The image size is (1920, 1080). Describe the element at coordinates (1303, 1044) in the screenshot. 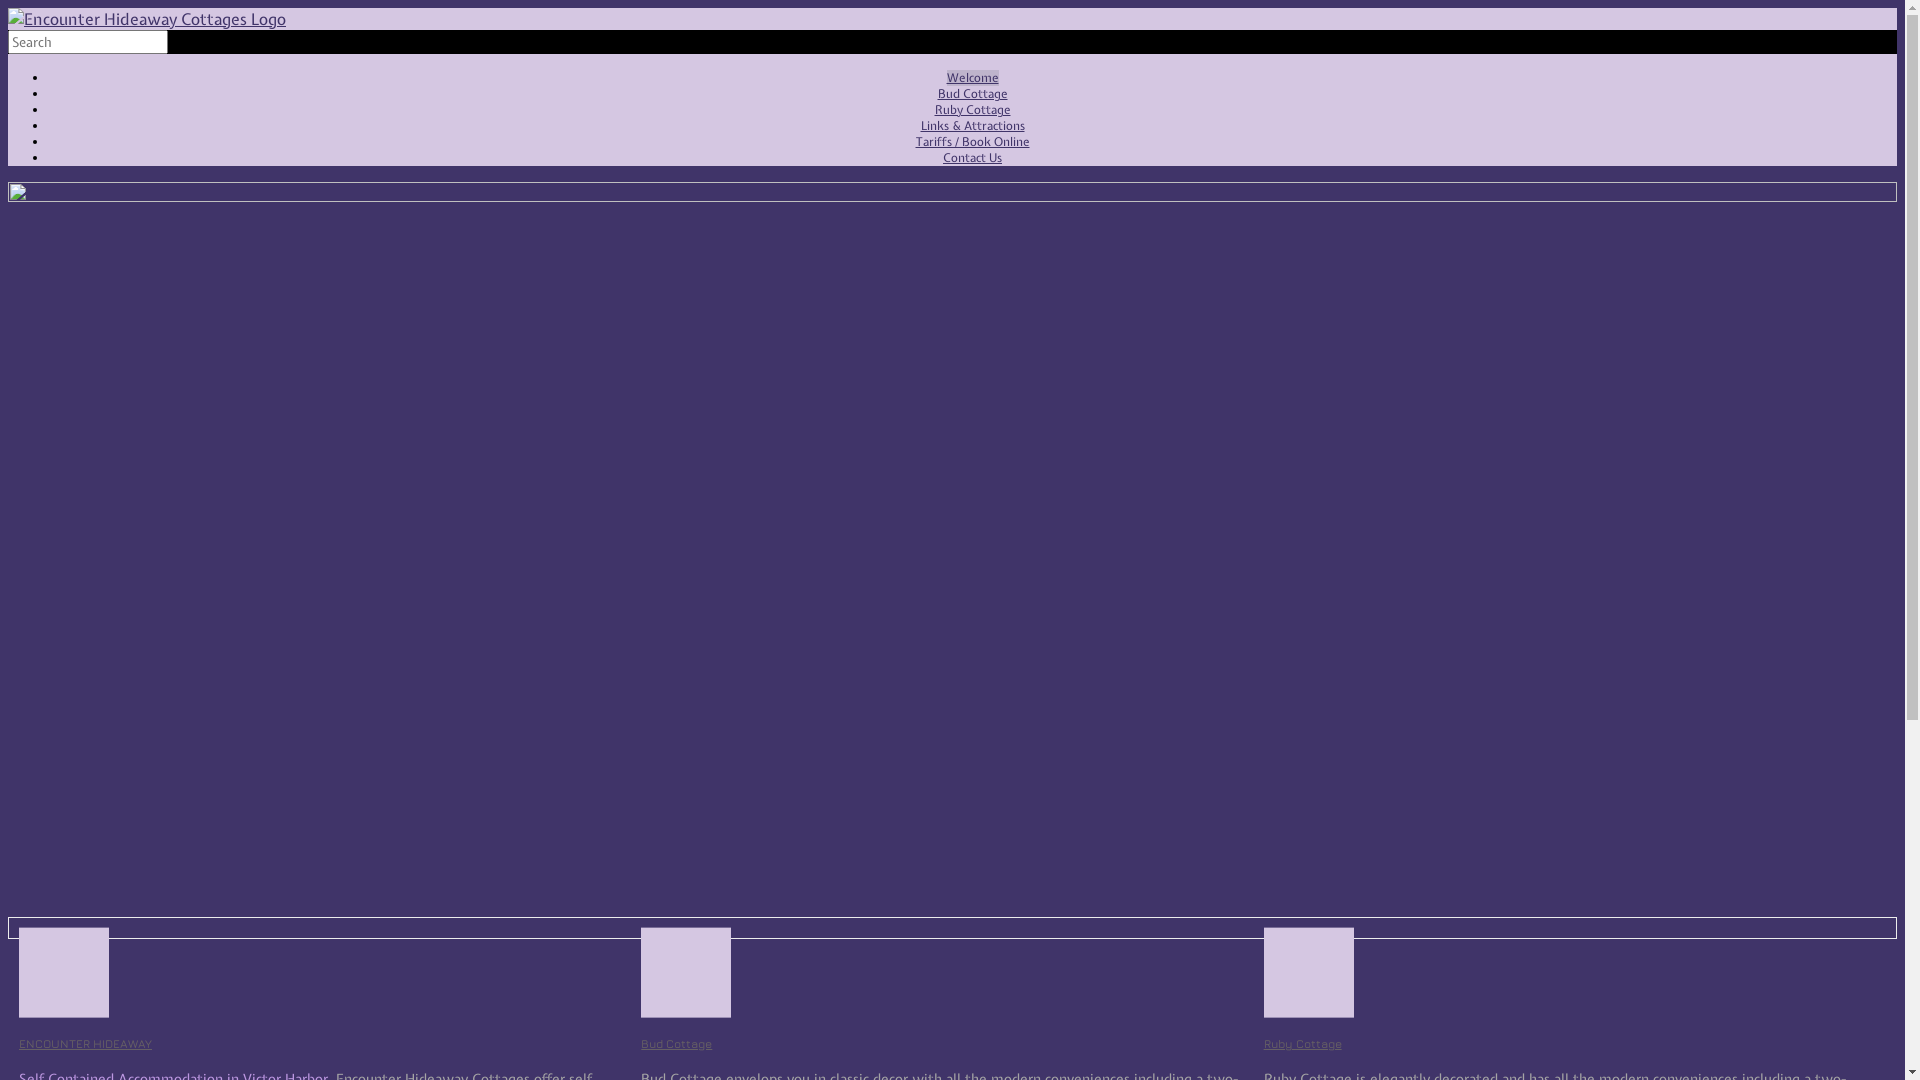

I see `Ruby Cottage` at that location.